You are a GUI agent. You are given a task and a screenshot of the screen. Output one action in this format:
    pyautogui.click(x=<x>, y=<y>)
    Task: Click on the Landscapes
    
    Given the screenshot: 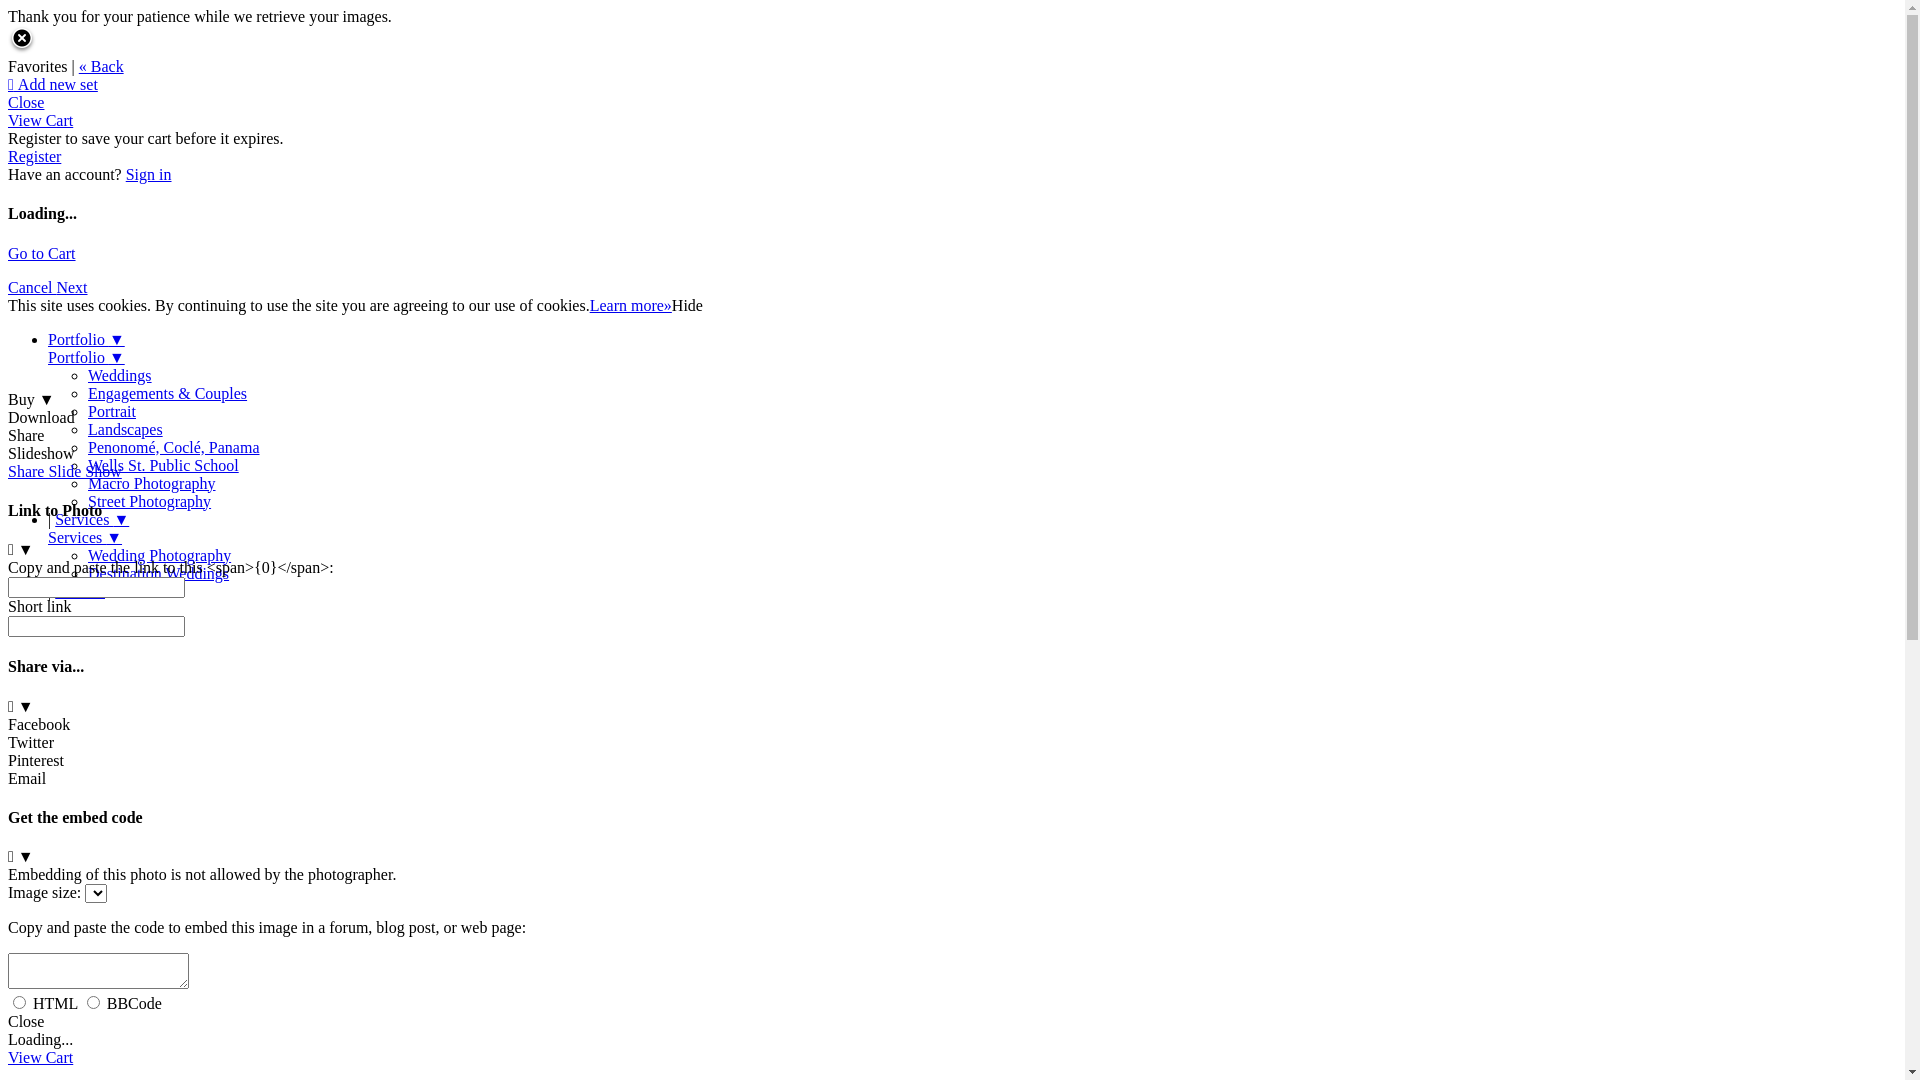 What is the action you would take?
    pyautogui.click(x=126, y=430)
    